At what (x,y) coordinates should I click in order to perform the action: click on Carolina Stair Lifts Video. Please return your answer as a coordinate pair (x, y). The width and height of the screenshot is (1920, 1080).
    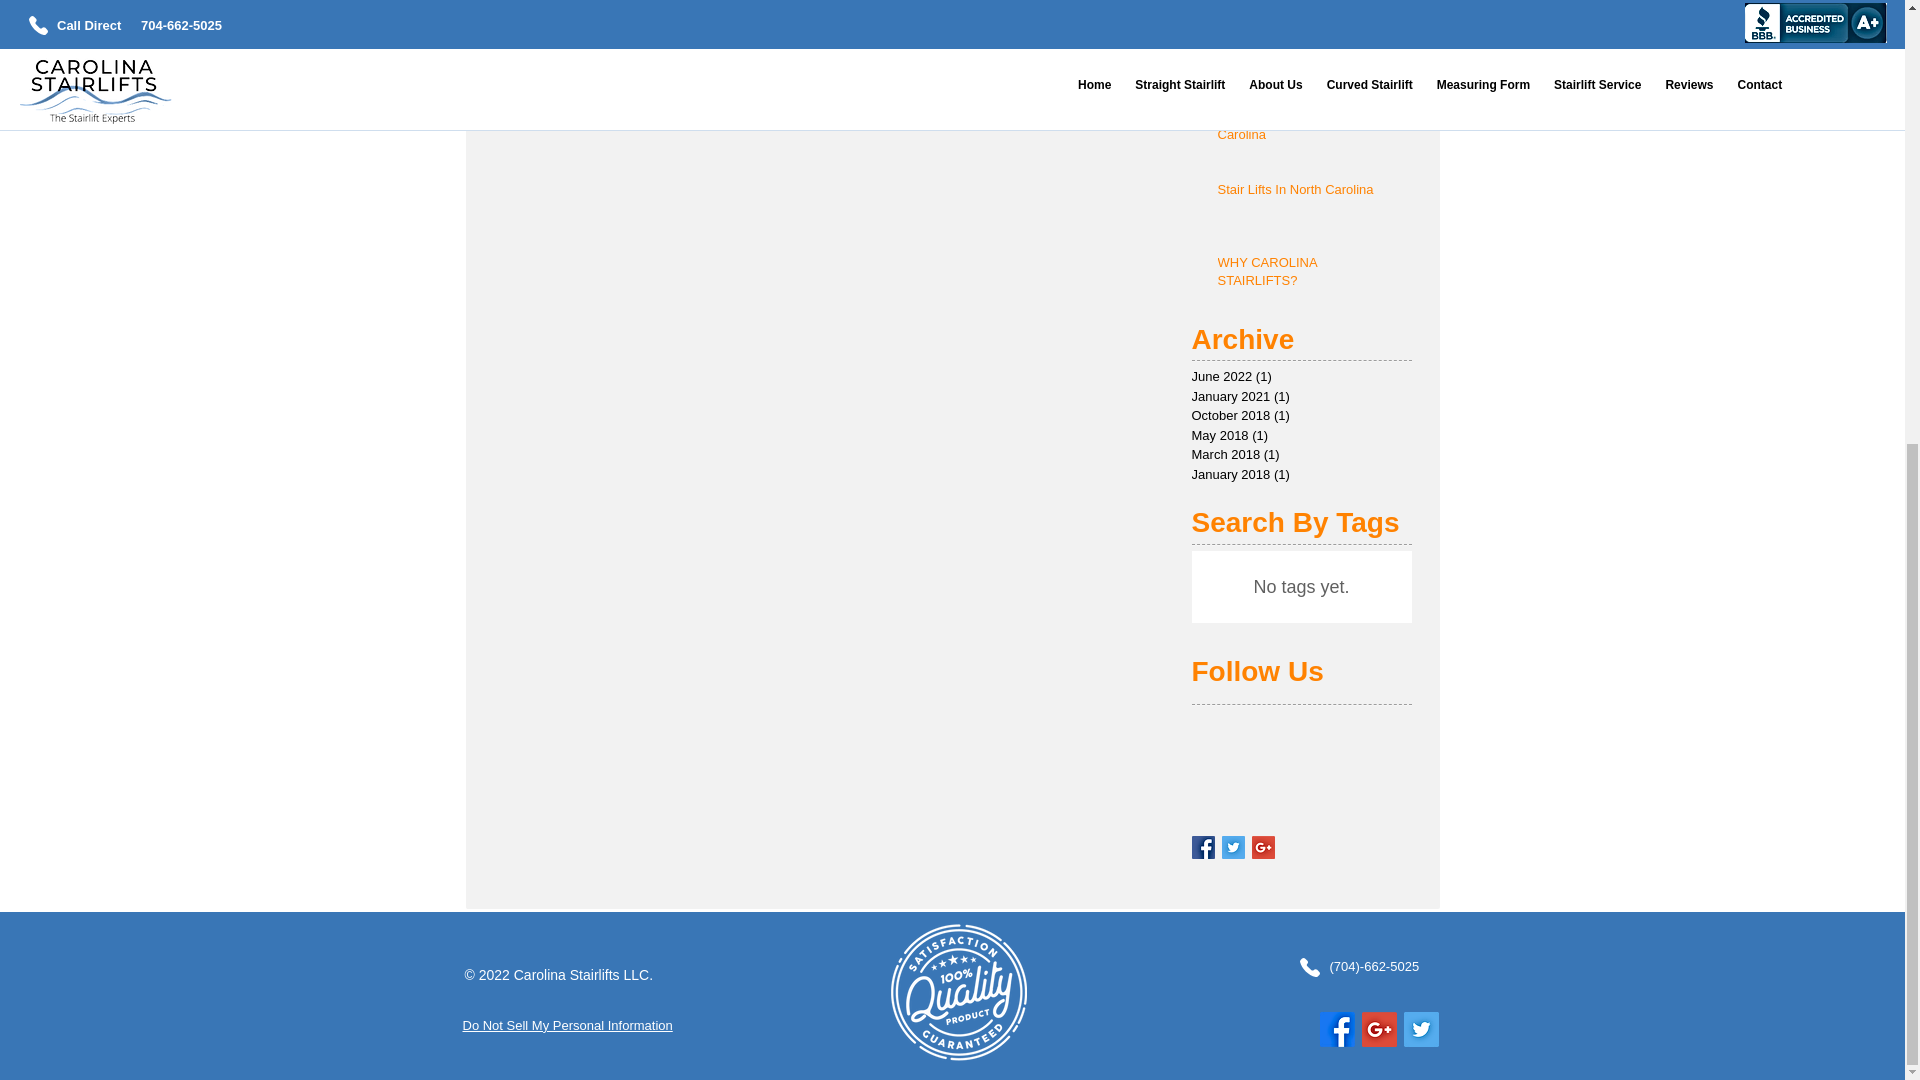
    Looking at the image, I should click on (1308, 47).